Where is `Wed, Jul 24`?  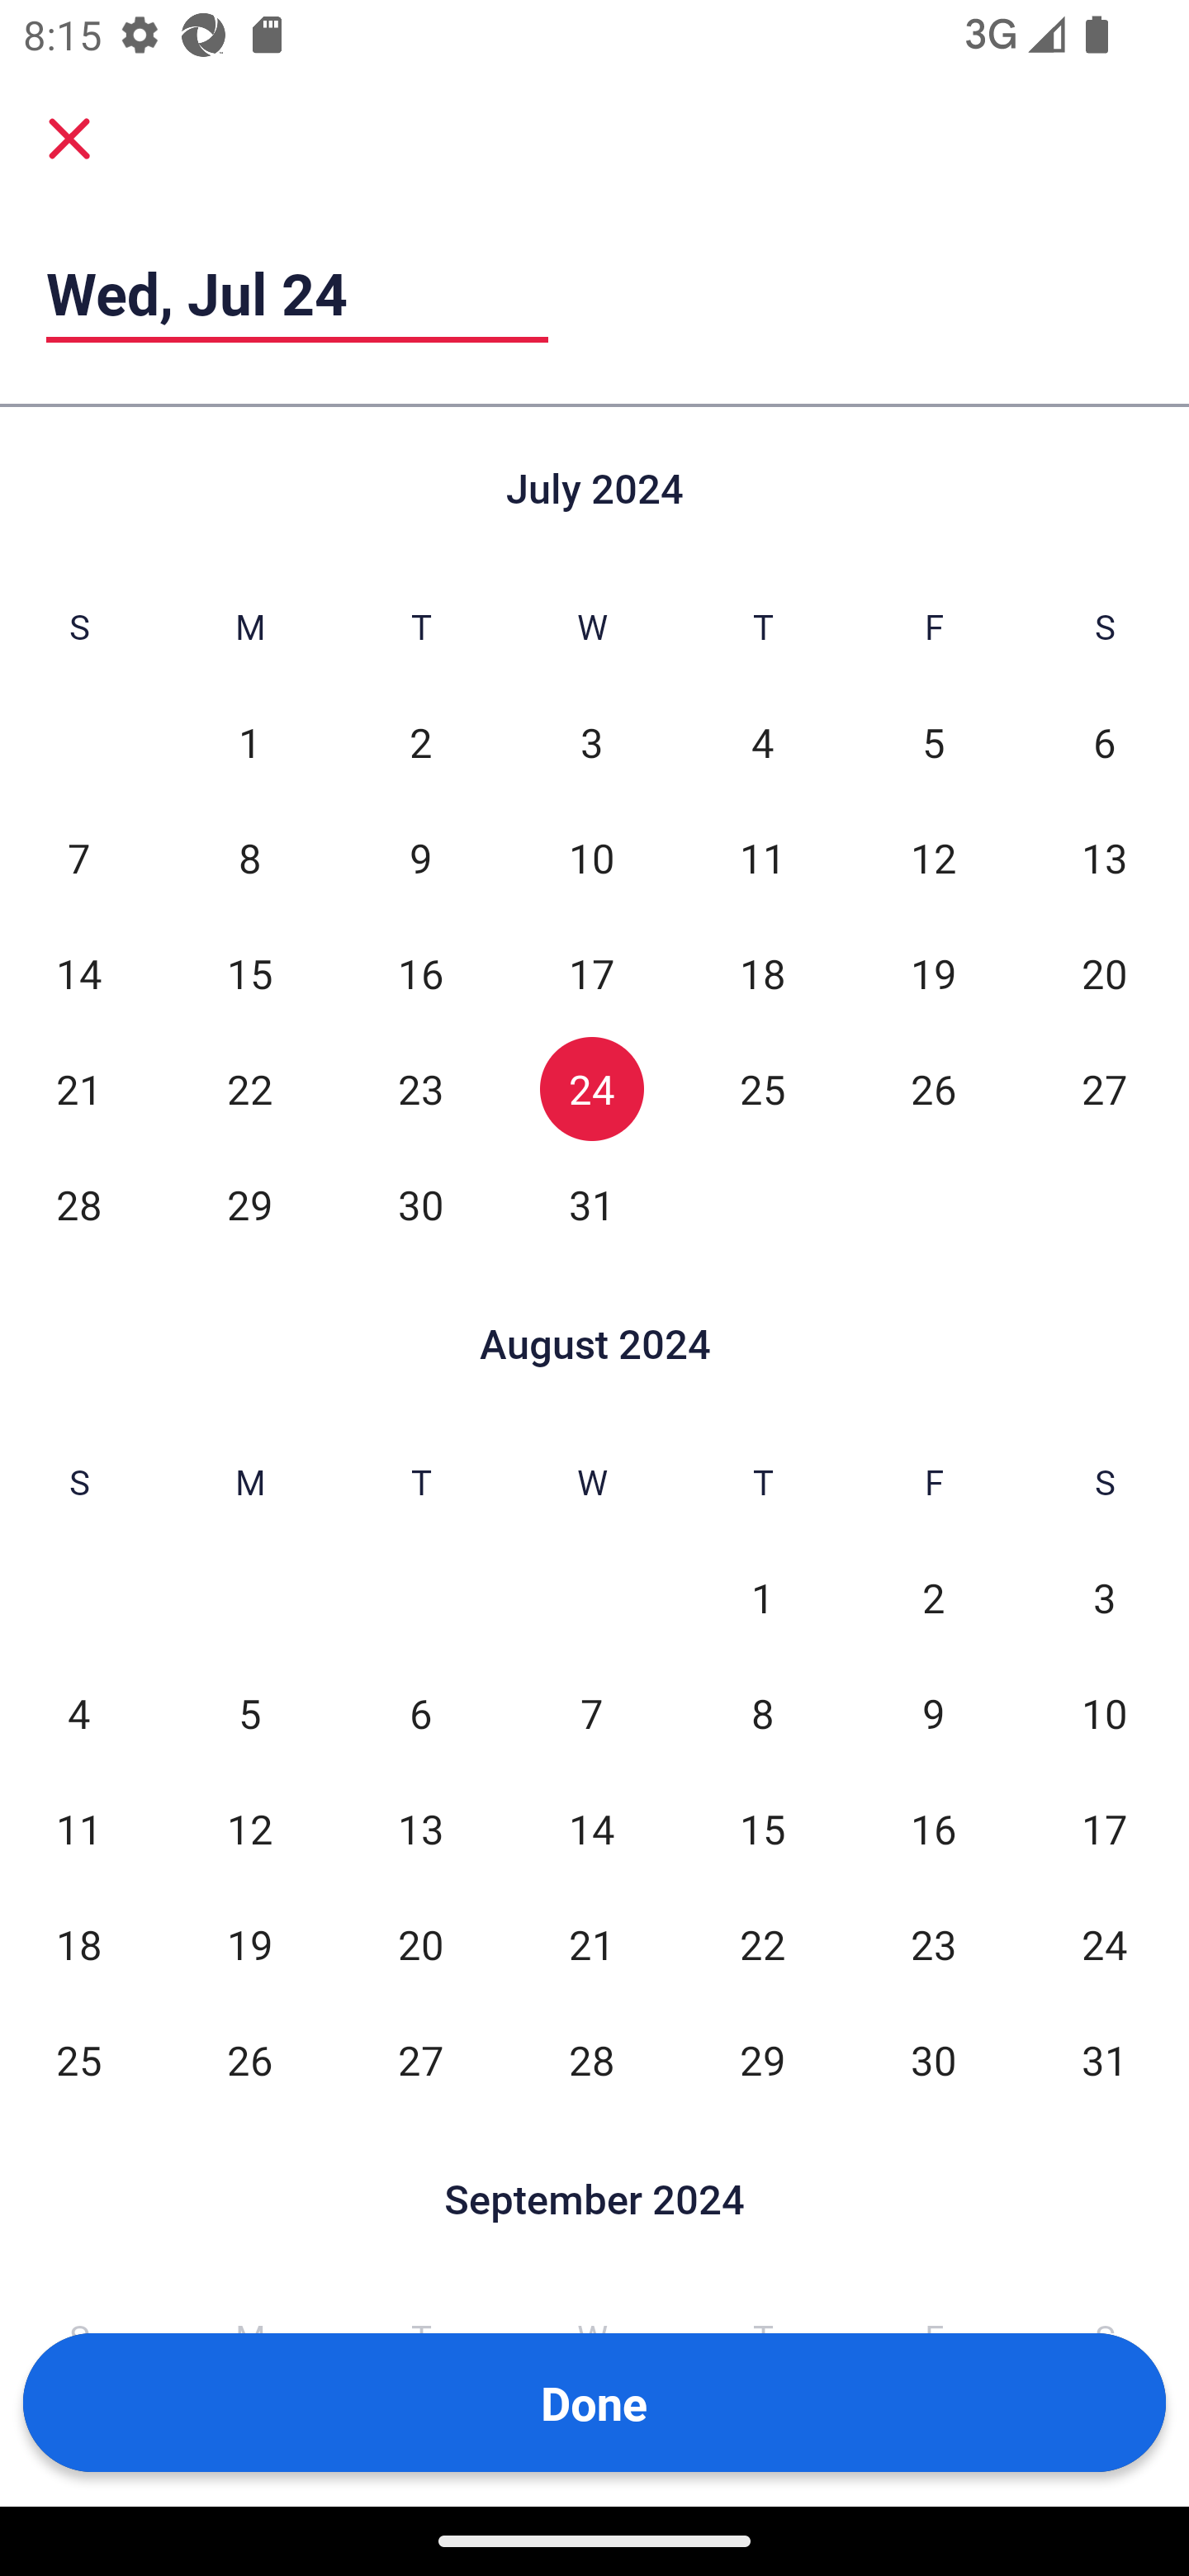
Wed, Jul 24 is located at coordinates (297, 293).